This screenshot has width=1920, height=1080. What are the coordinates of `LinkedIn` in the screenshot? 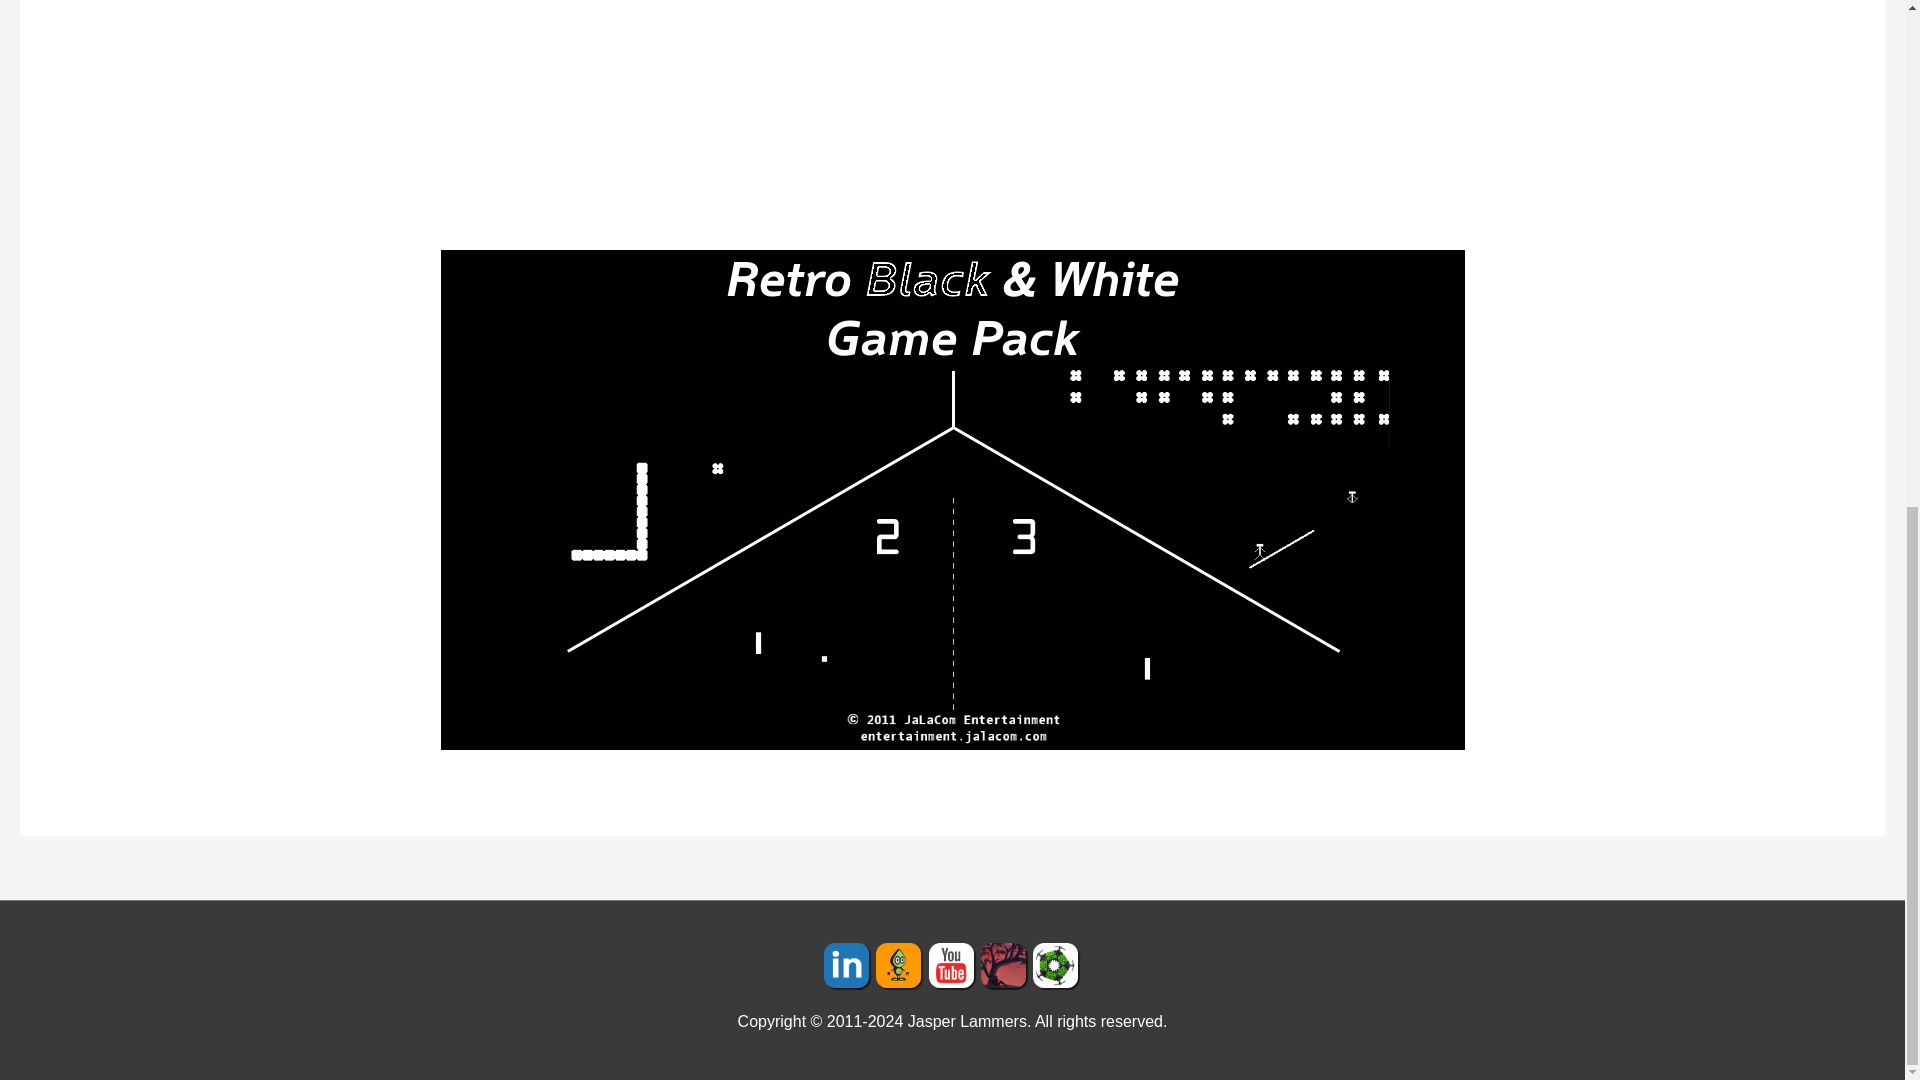 It's located at (849, 965).